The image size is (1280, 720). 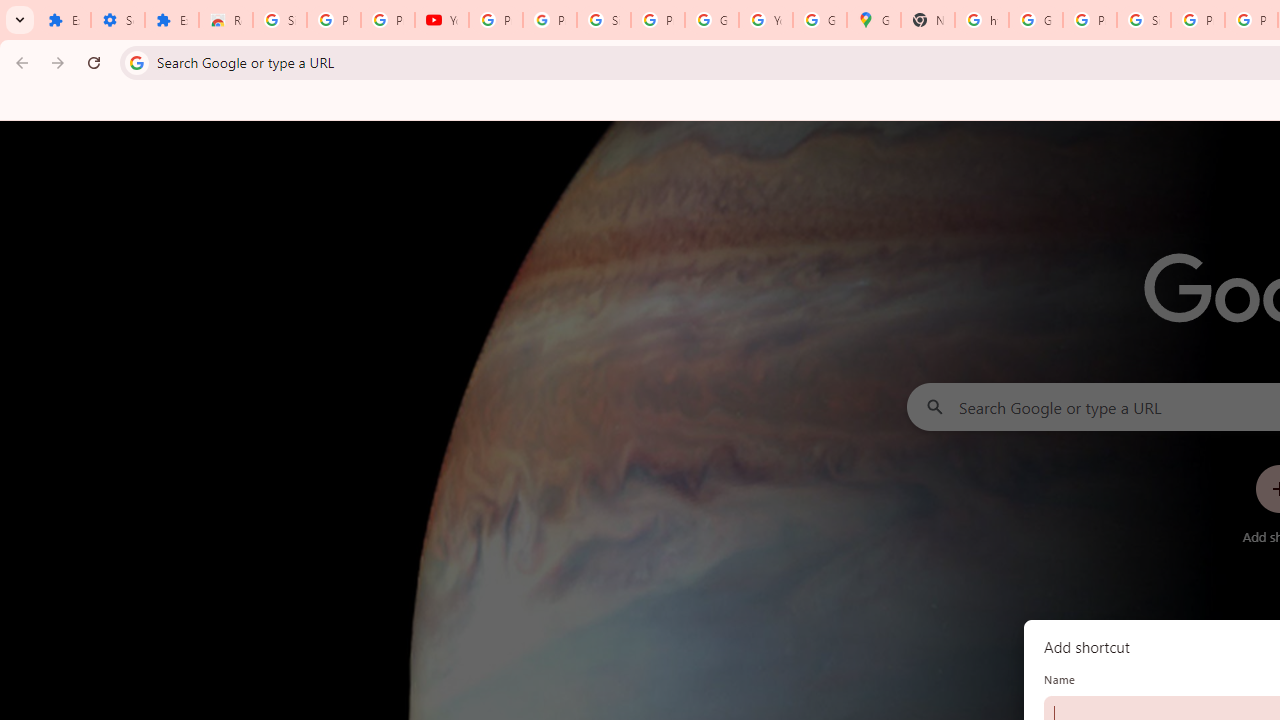 What do you see at coordinates (280, 20) in the screenshot?
I see `Sign in - Google Accounts` at bounding box center [280, 20].